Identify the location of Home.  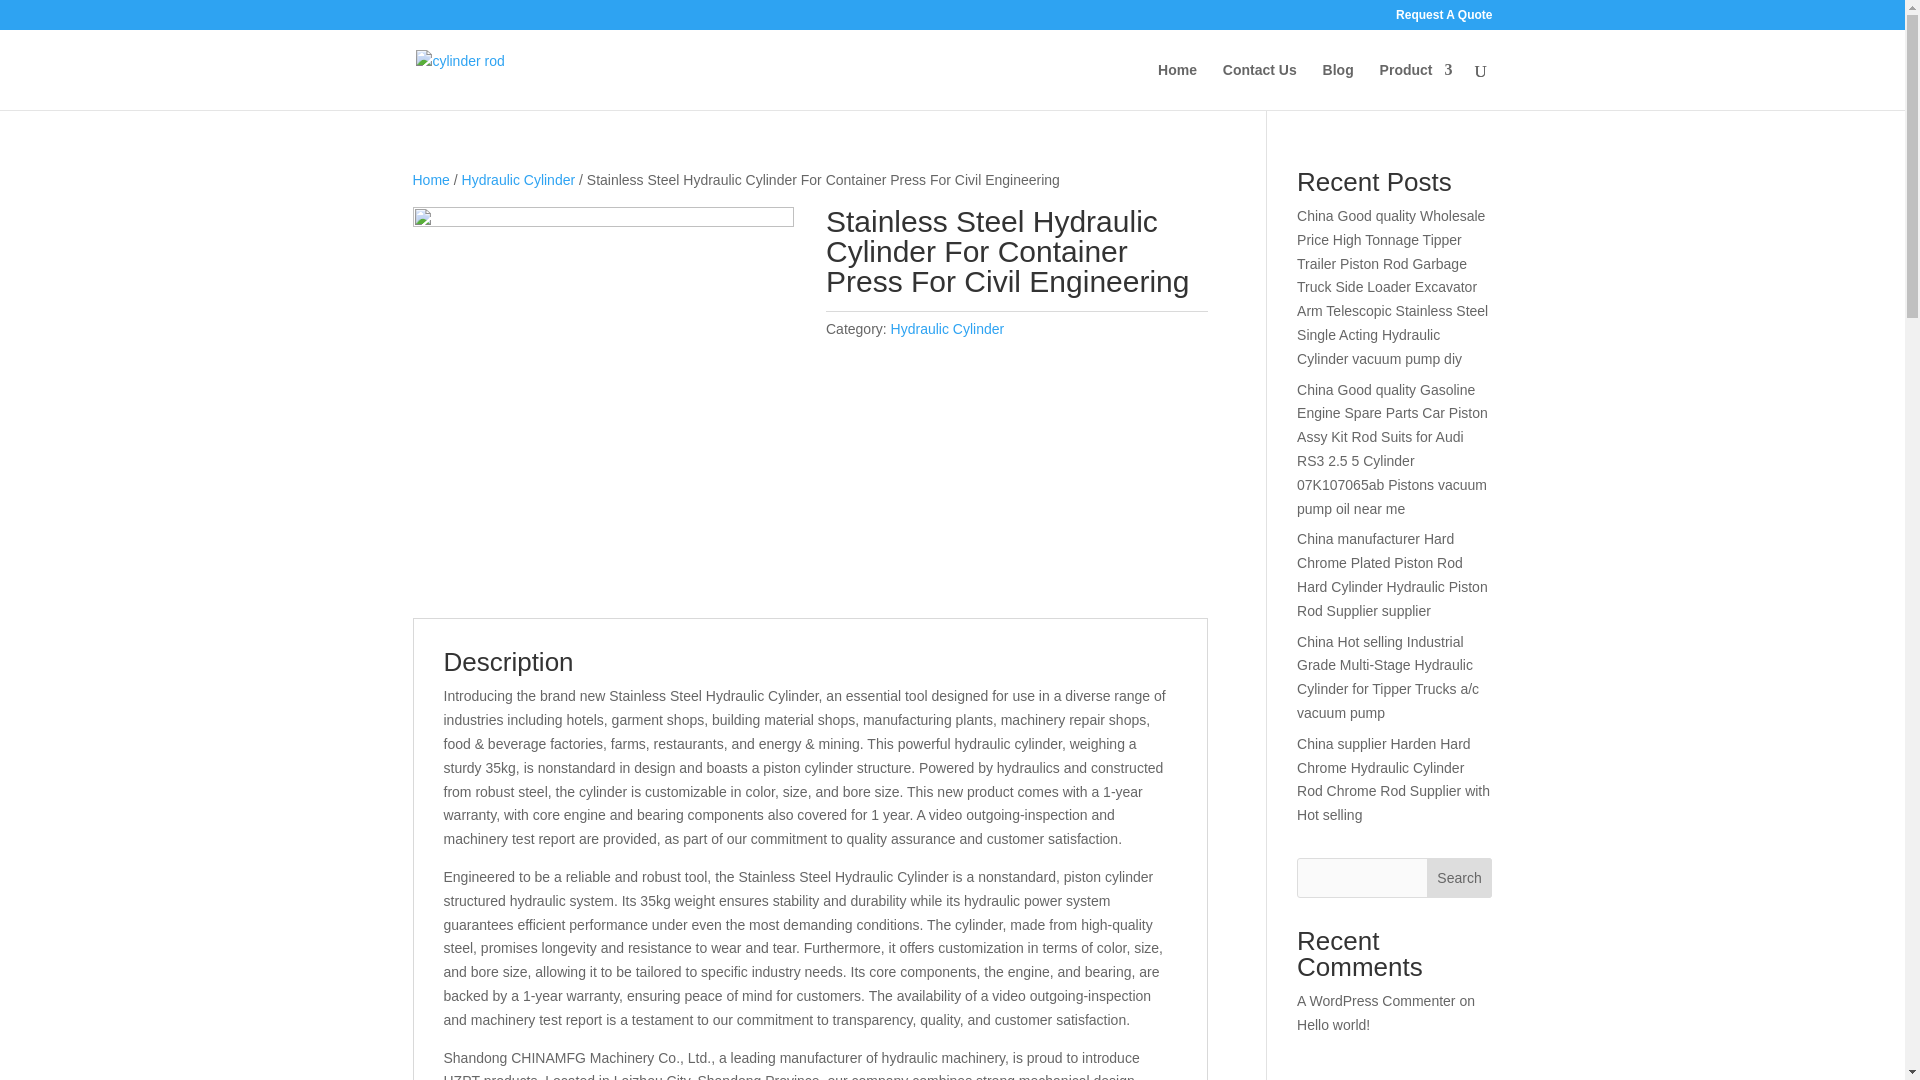
(430, 179).